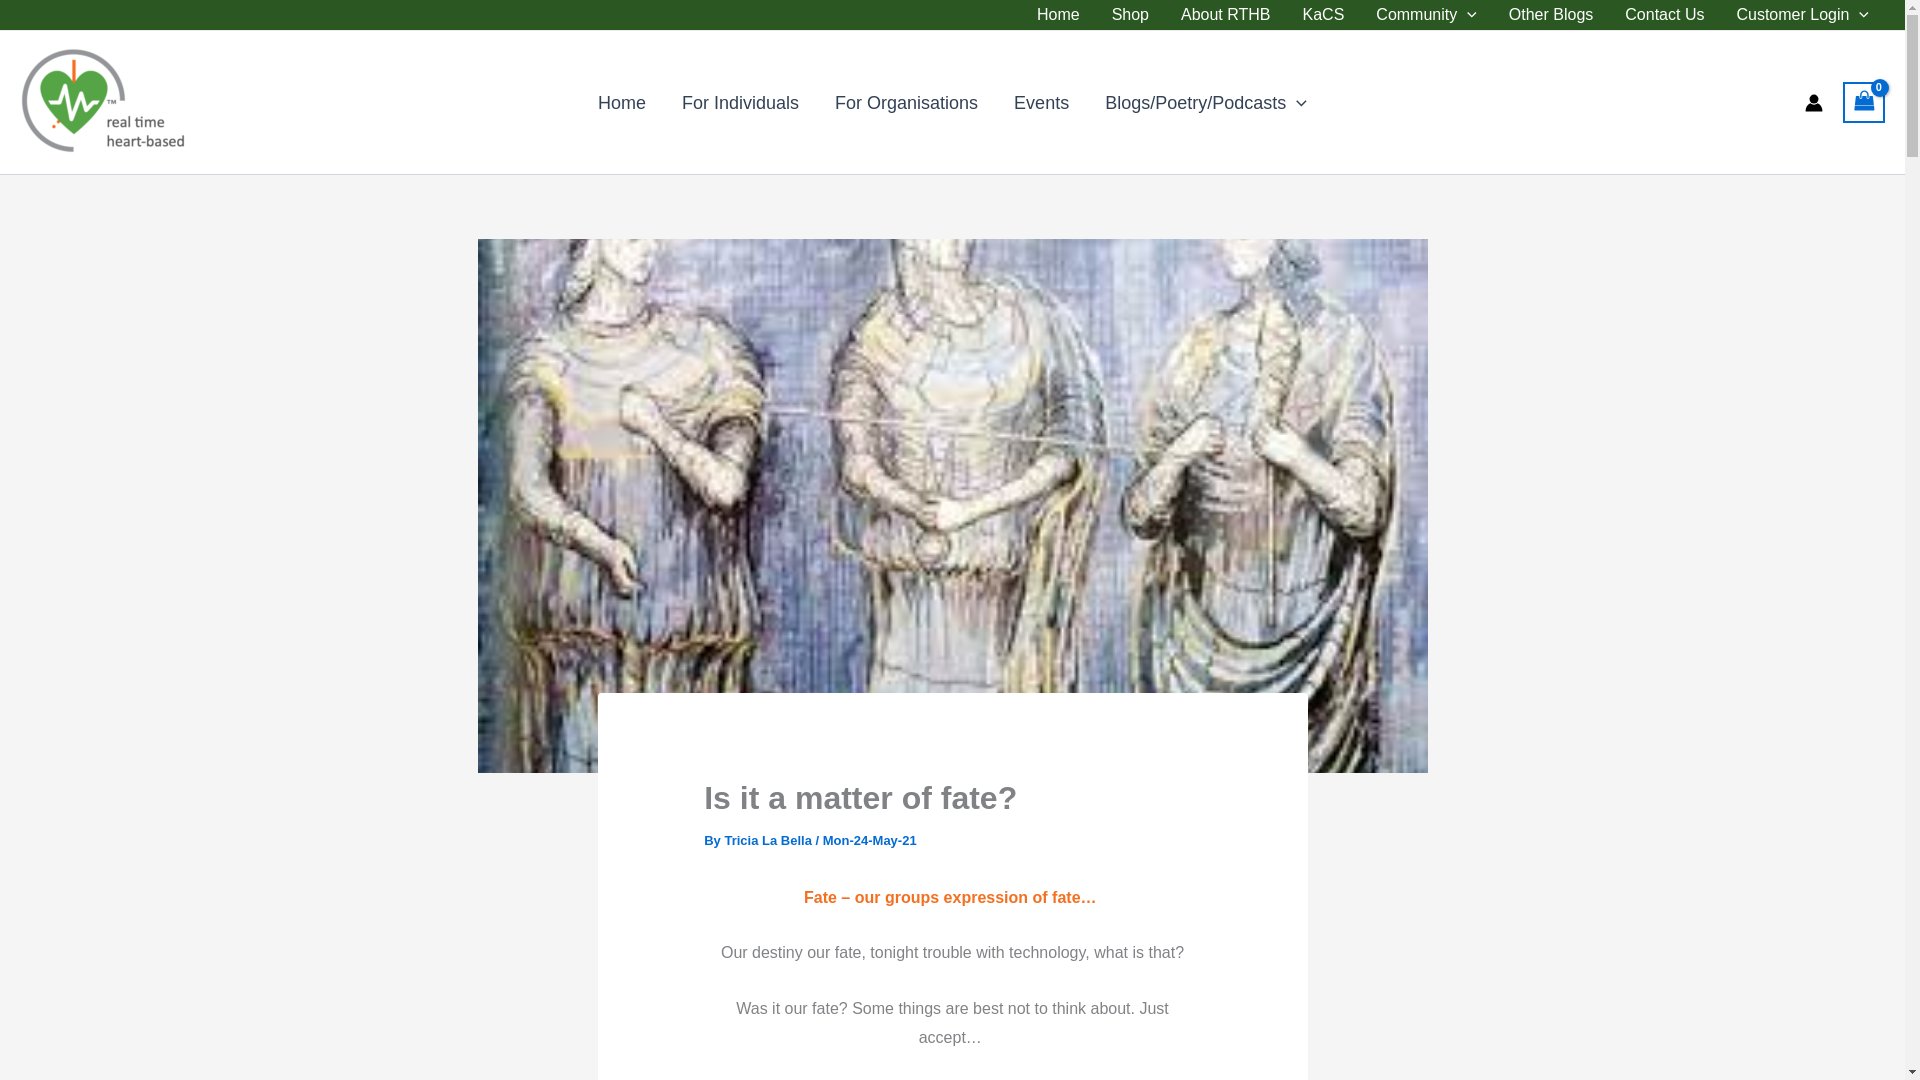 The height and width of the screenshot is (1080, 1920). Describe the element at coordinates (1802, 15) in the screenshot. I see `Customer Login` at that location.